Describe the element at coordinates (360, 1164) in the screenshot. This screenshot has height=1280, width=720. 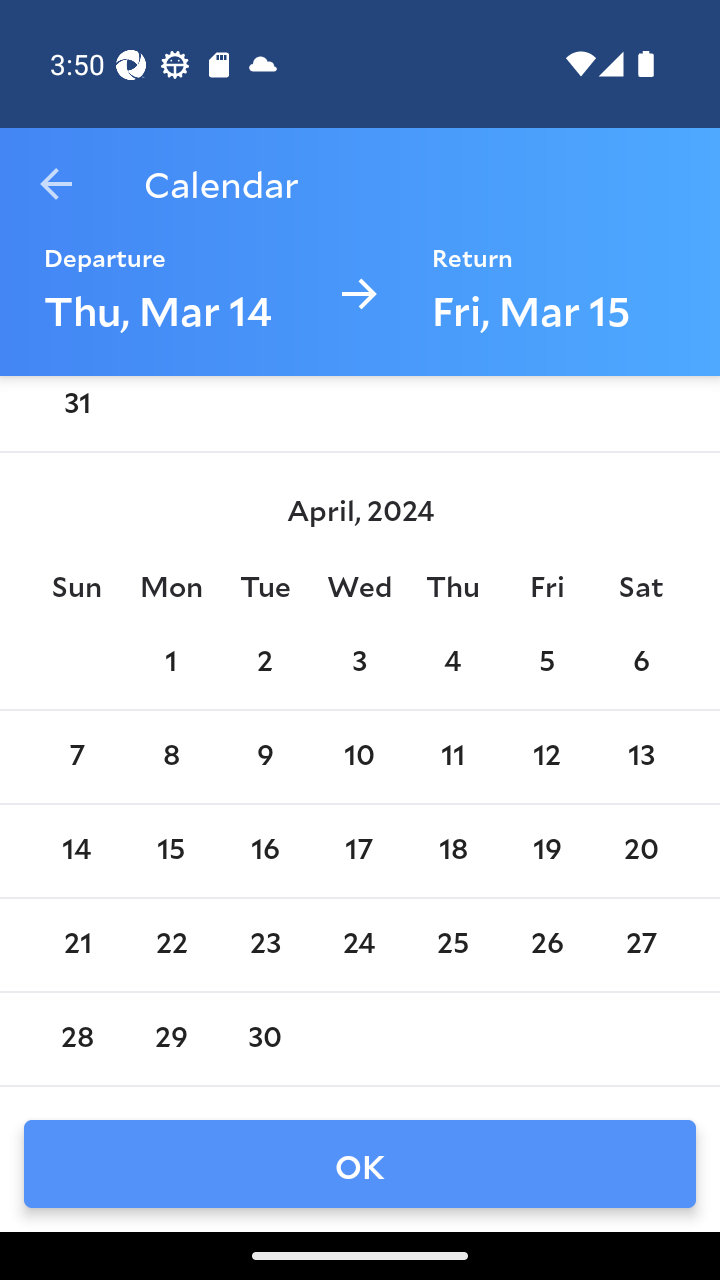
I see `OK` at that location.